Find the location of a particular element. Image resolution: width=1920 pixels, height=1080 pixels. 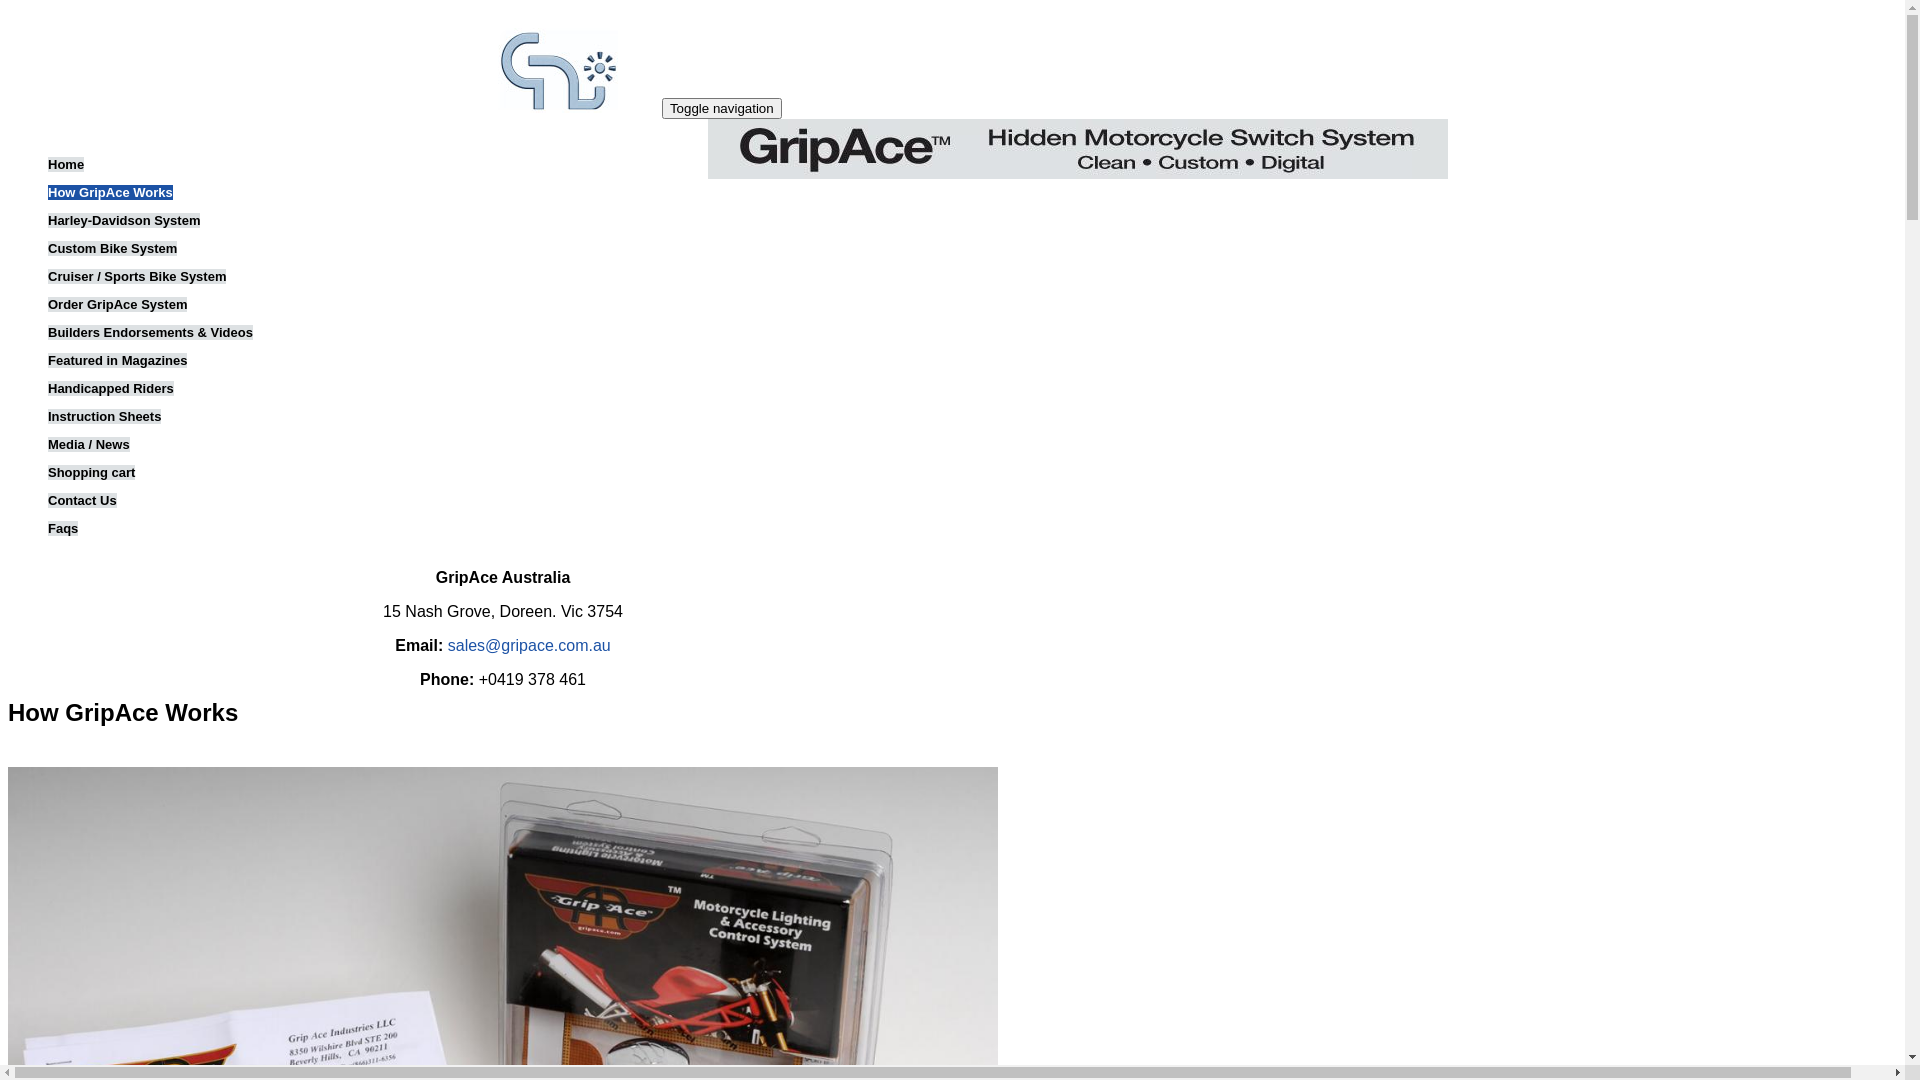

Cruiser / Sports Bike System is located at coordinates (137, 276).